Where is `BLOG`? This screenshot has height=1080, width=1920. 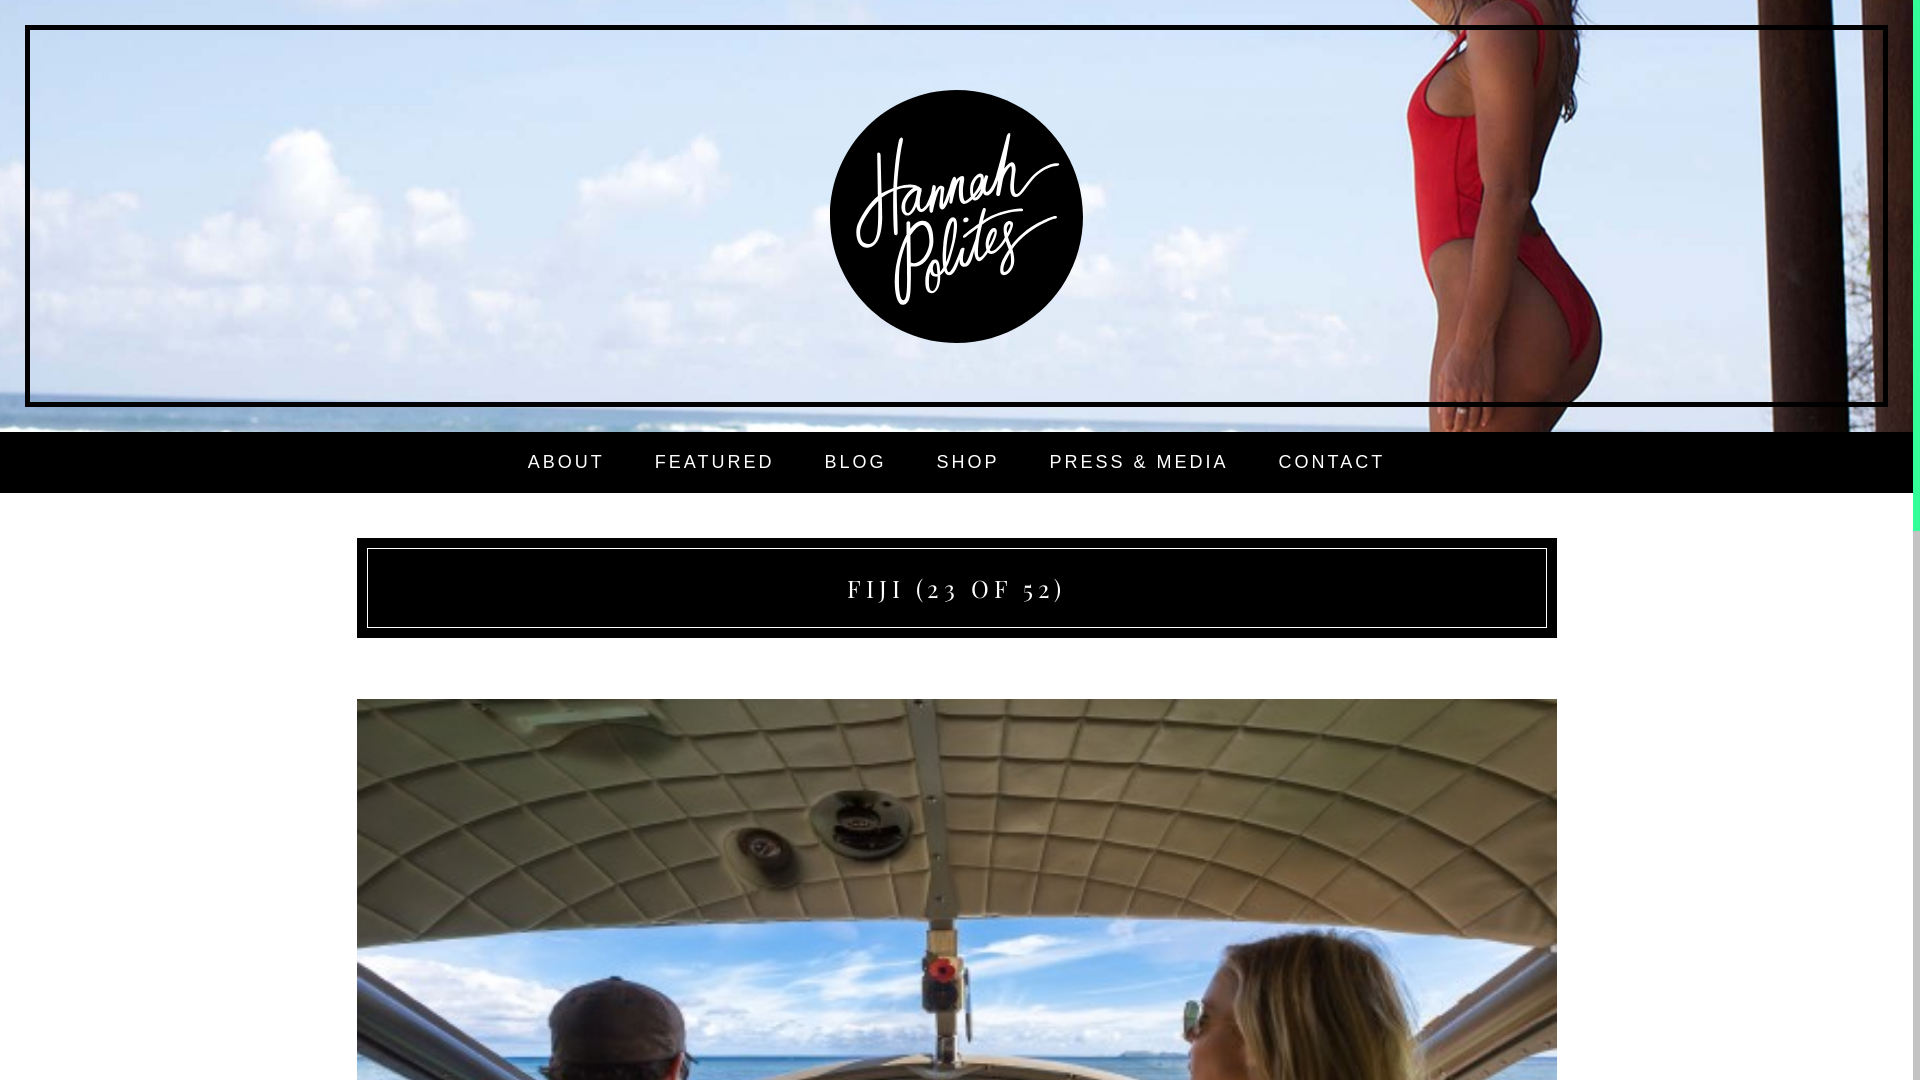 BLOG is located at coordinates (855, 462).